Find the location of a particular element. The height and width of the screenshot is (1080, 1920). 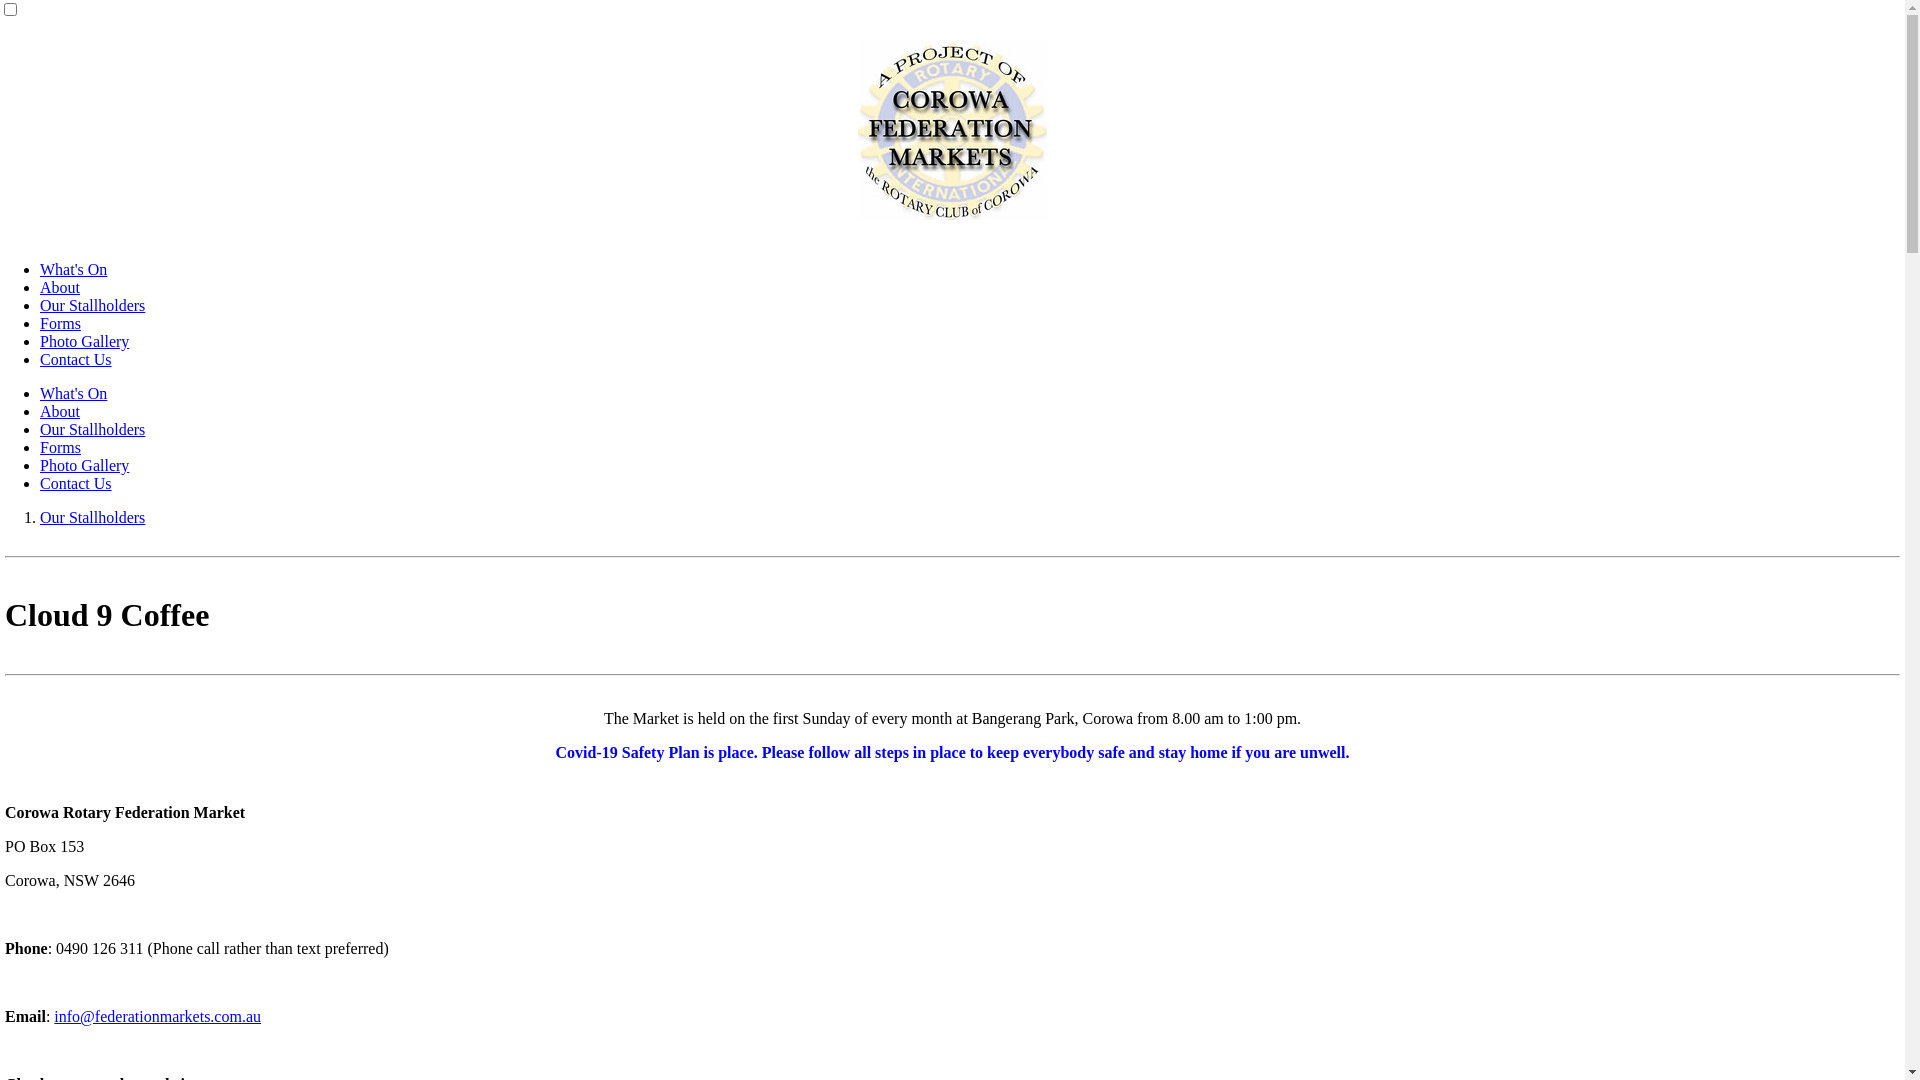

What's On is located at coordinates (74, 393).